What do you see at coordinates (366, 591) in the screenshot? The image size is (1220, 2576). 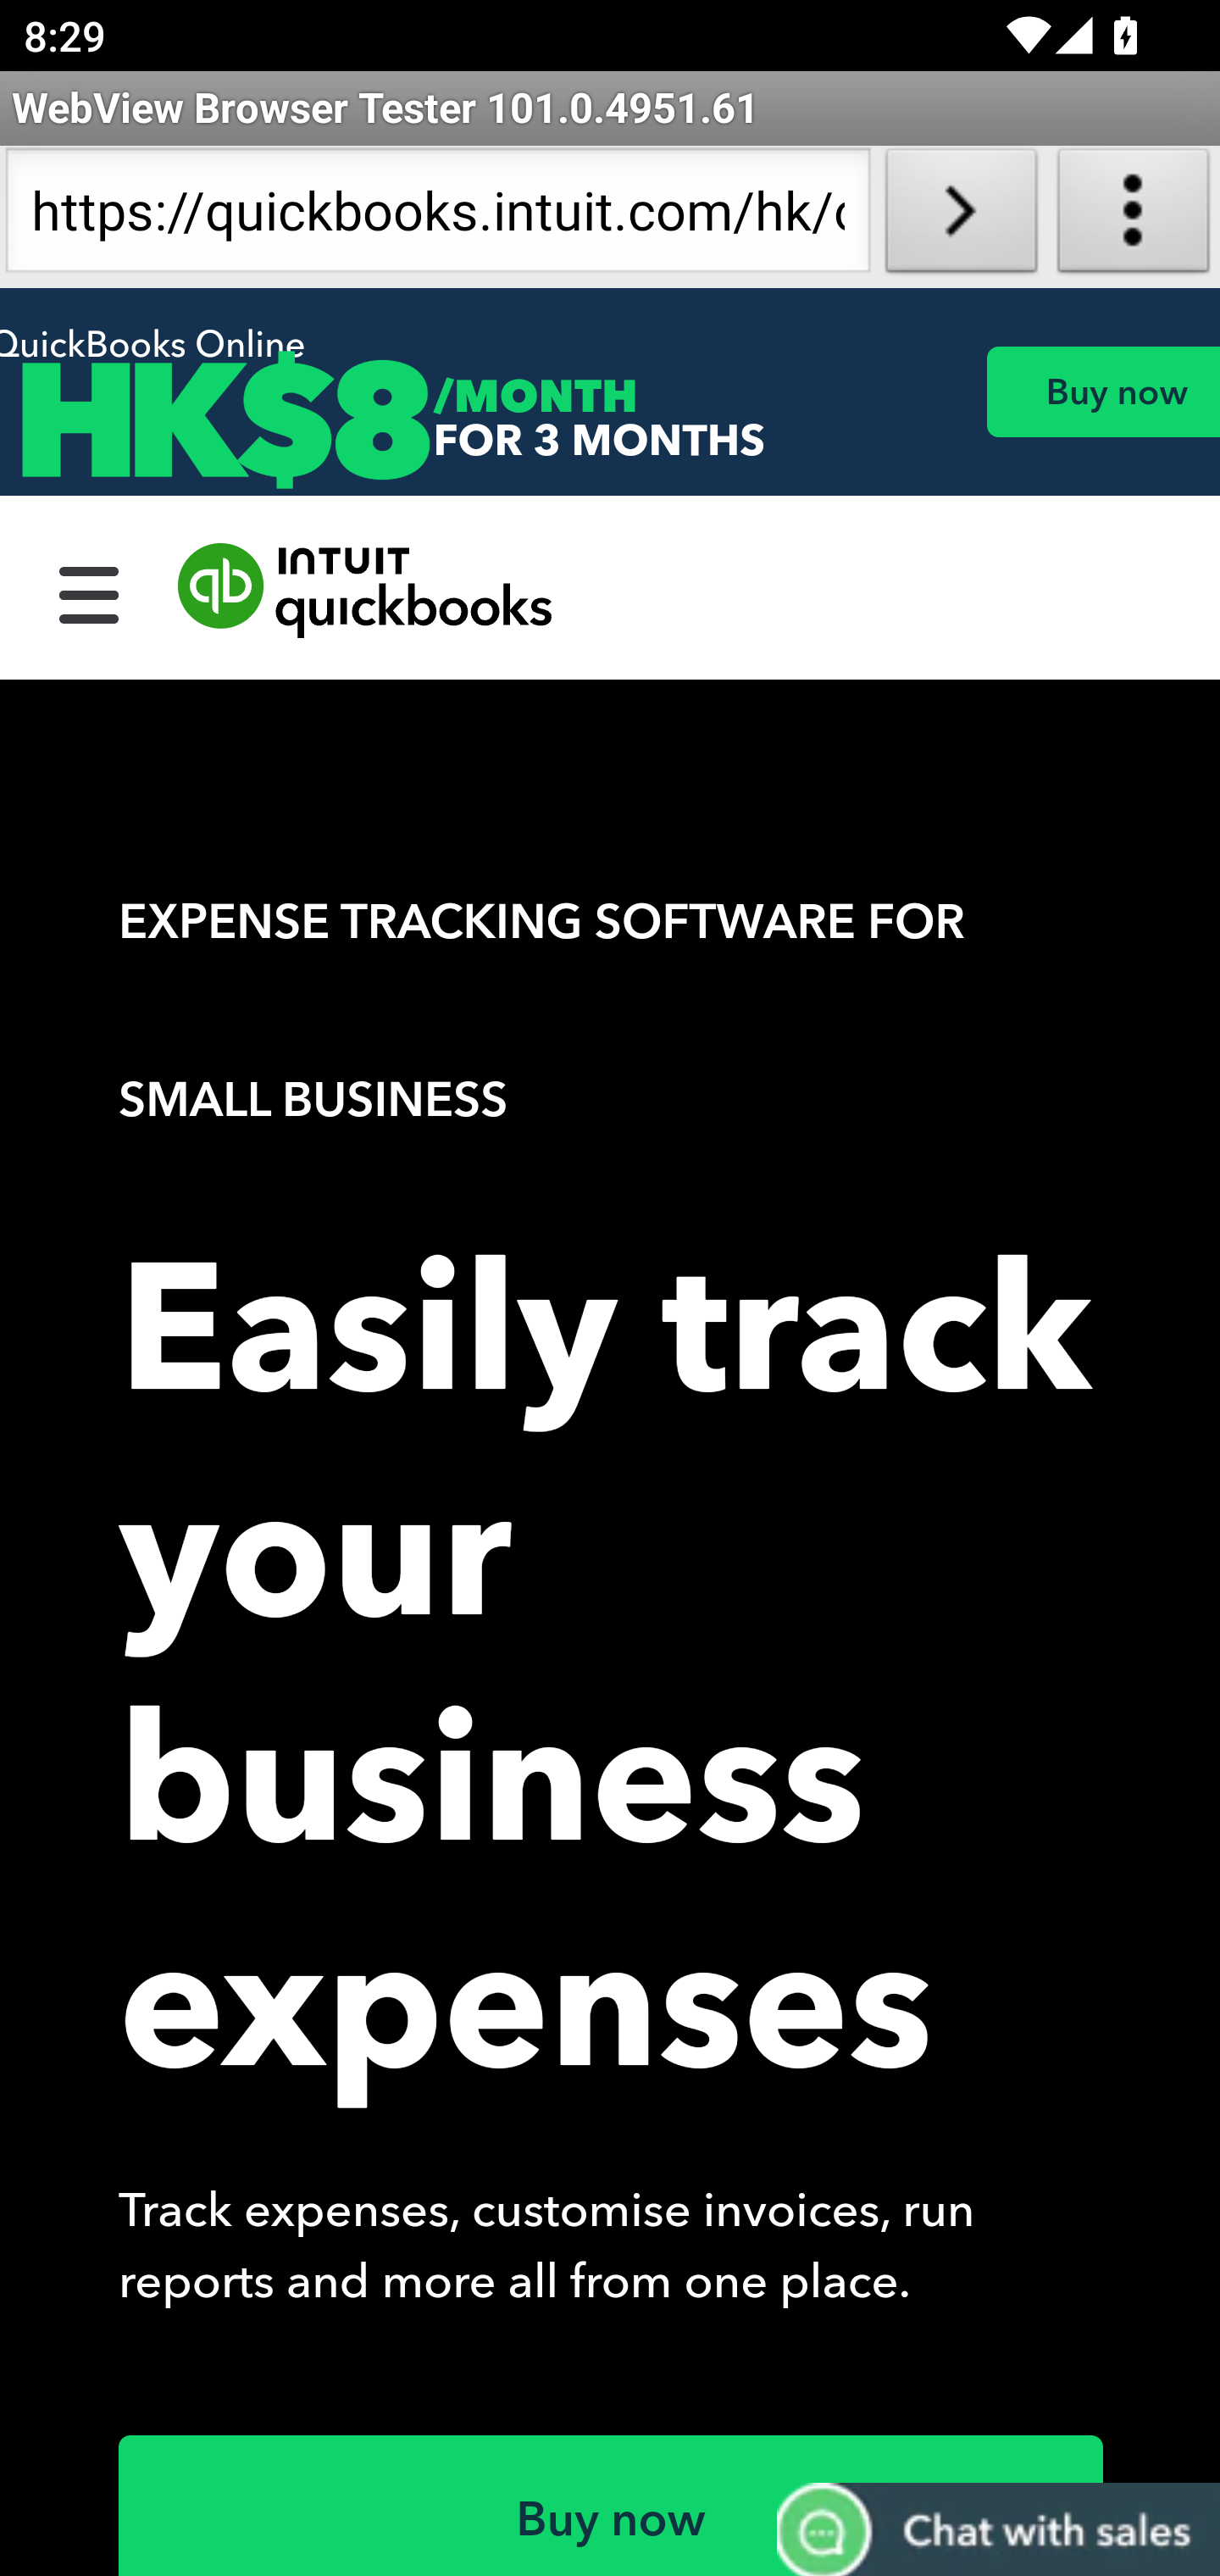 I see `quickbooks` at bounding box center [366, 591].